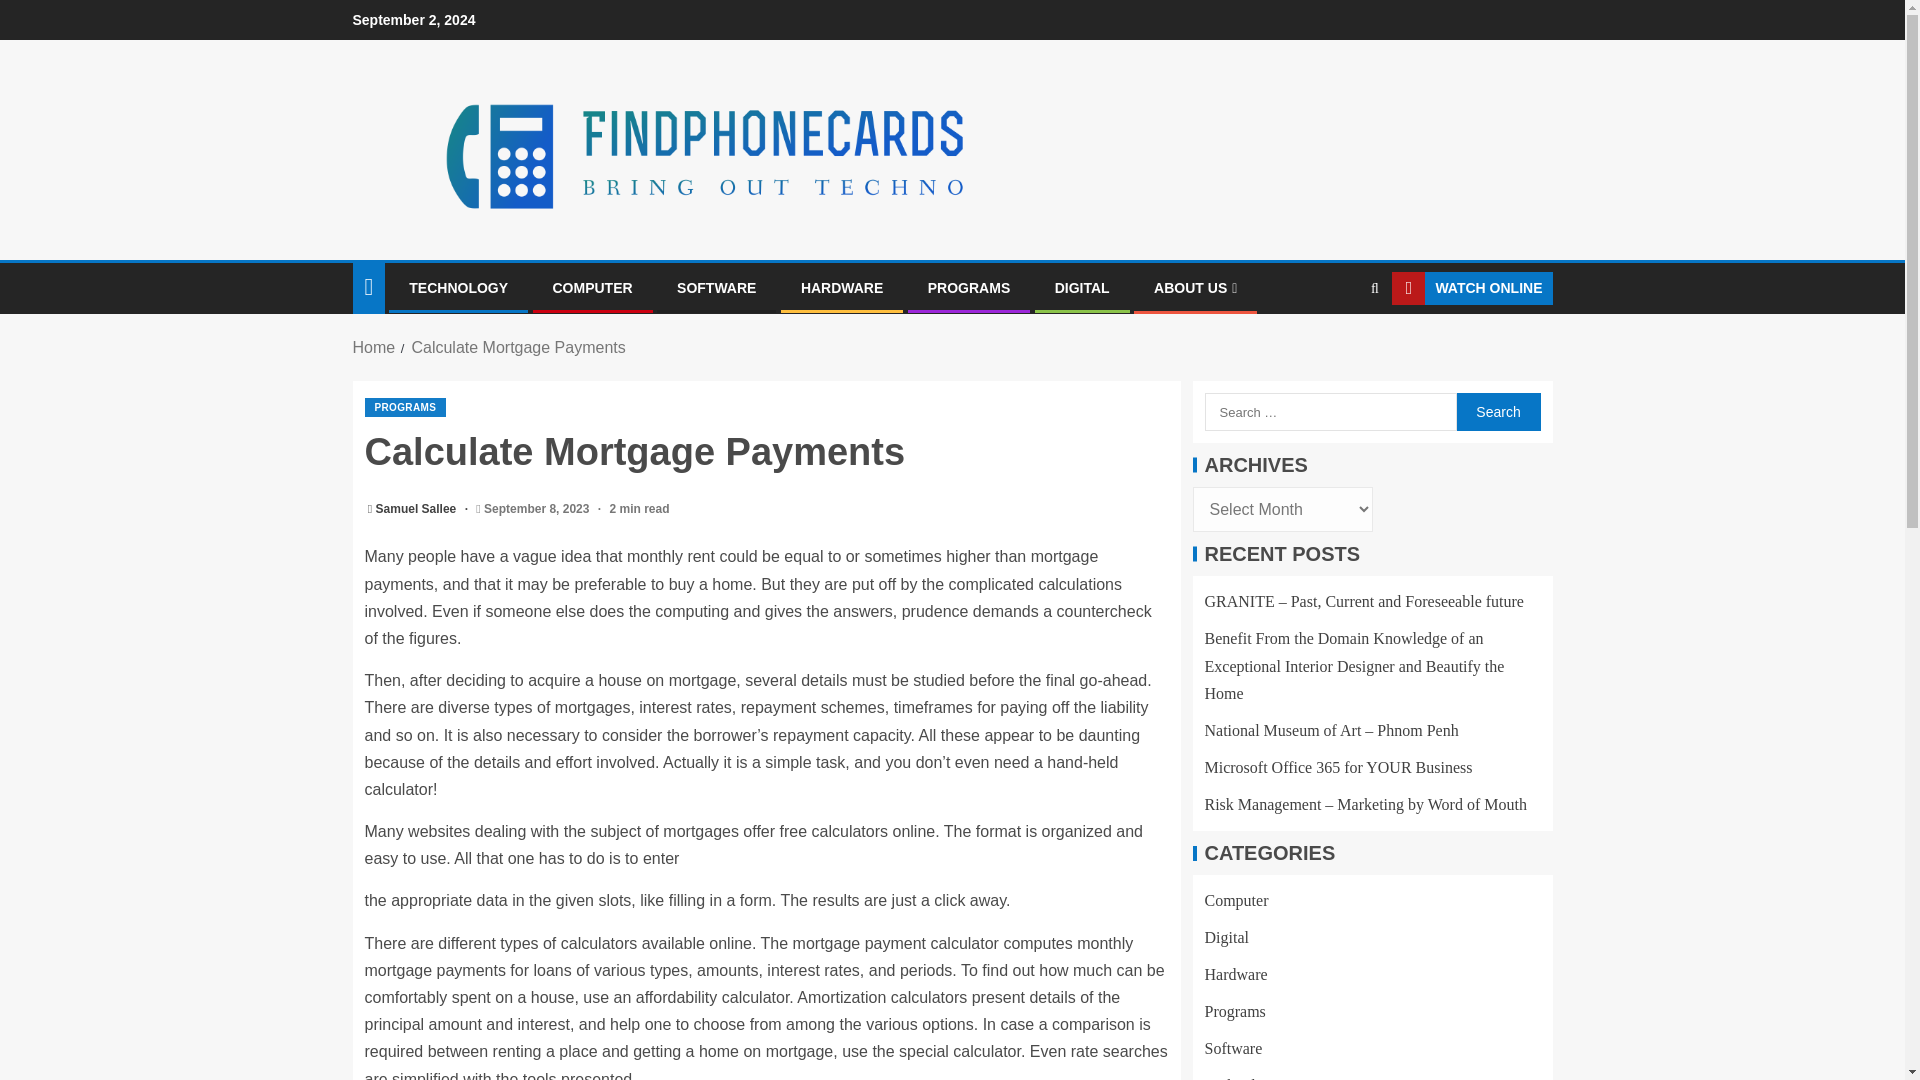  Describe the element at coordinates (968, 287) in the screenshot. I see `PROGRAMS` at that location.